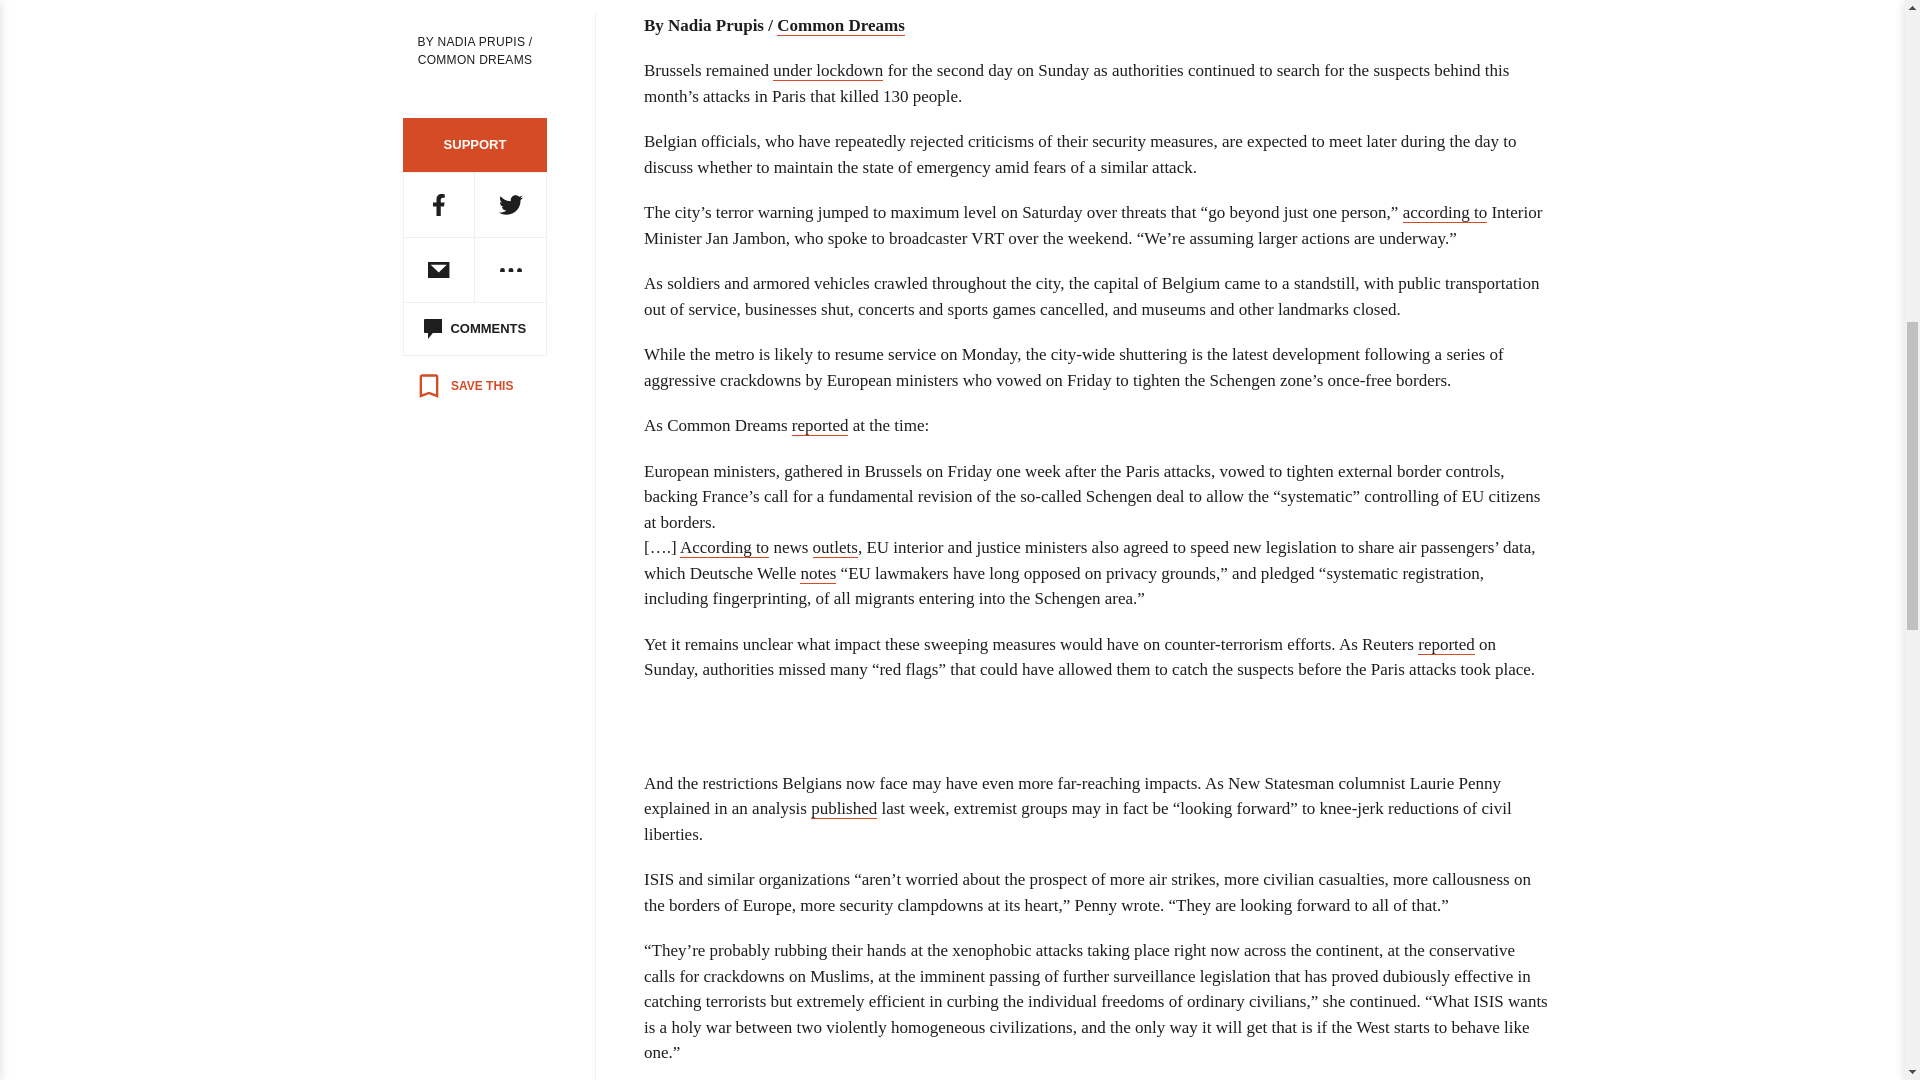  Describe the element at coordinates (844, 808) in the screenshot. I see `published` at that location.